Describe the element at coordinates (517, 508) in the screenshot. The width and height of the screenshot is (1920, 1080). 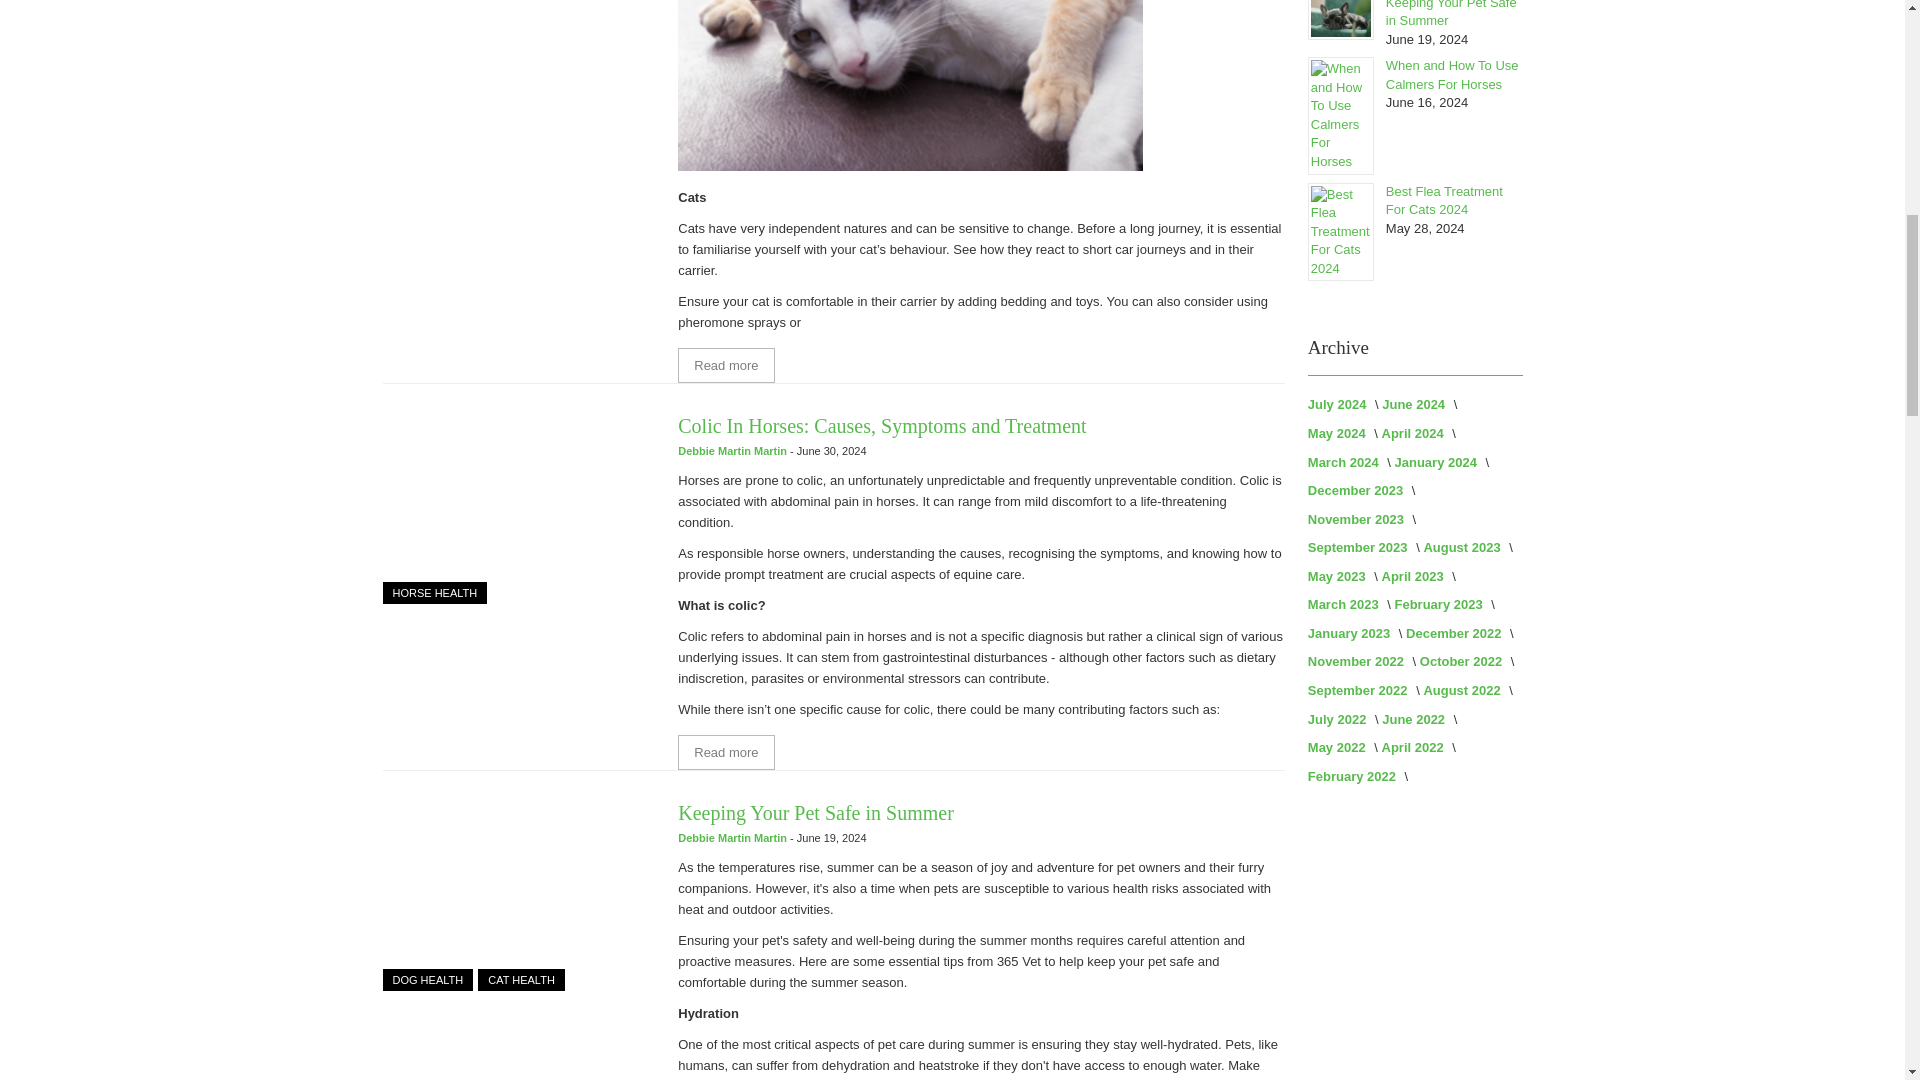
I see `Colic In Horses: Causes, Symptoms and Treatment` at that location.